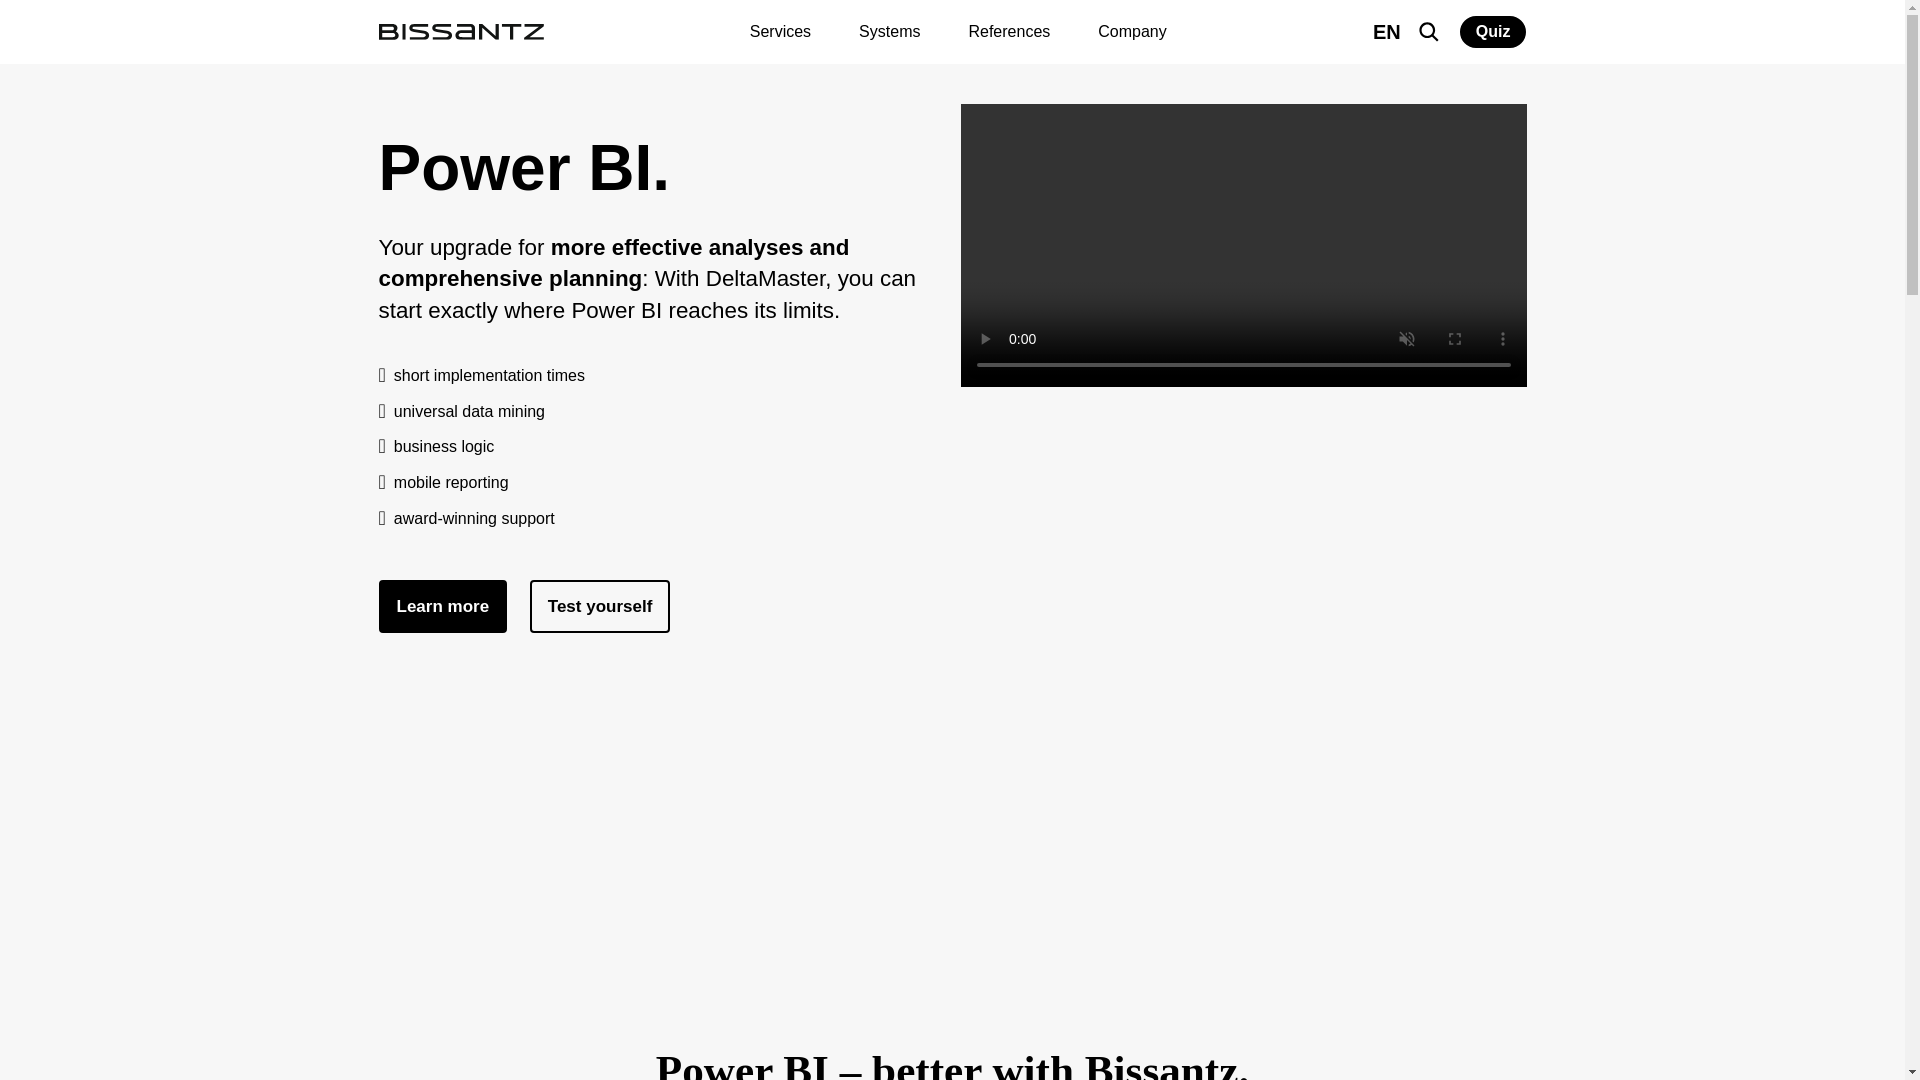  Describe the element at coordinates (889, 32) in the screenshot. I see `Systems` at that location.